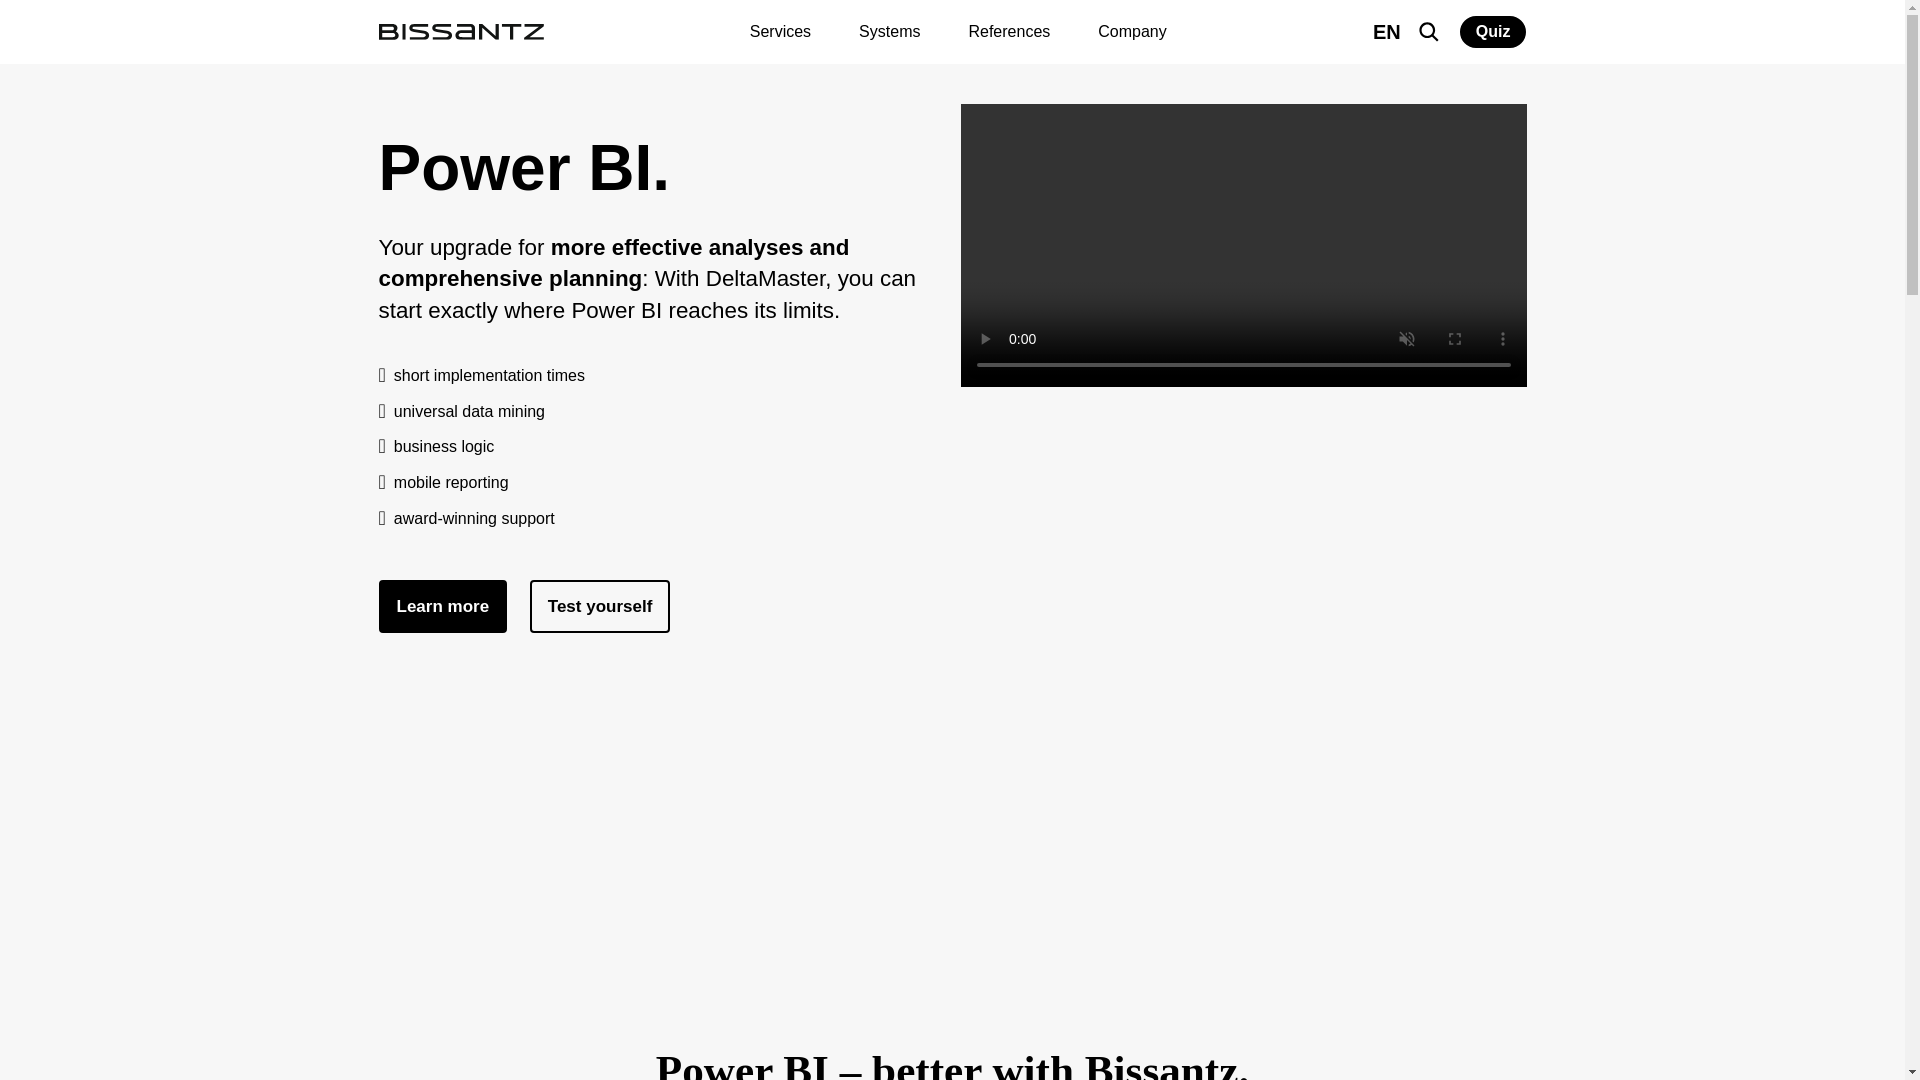  Describe the element at coordinates (889, 32) in the screenshot. I see `Systems` at that location.